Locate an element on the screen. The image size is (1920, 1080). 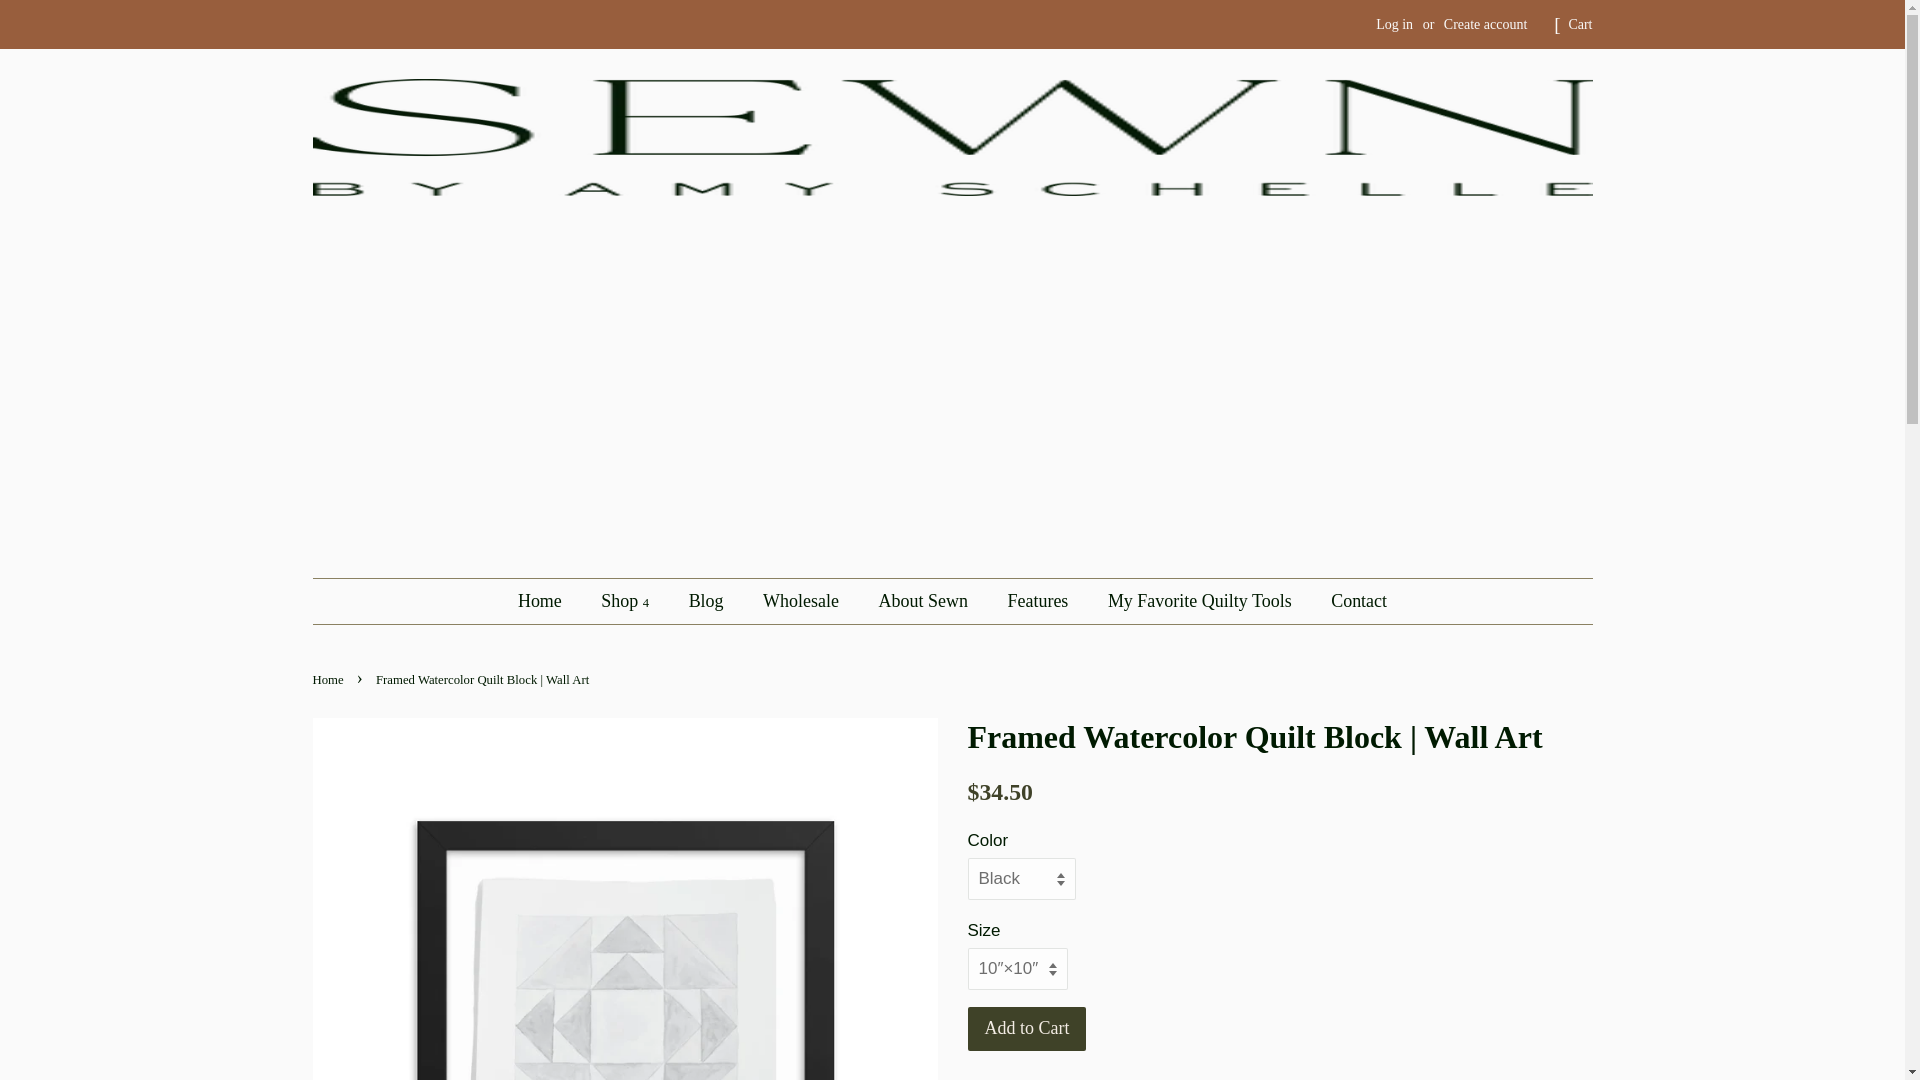
About Sewn is located at coordinates (926, 601).